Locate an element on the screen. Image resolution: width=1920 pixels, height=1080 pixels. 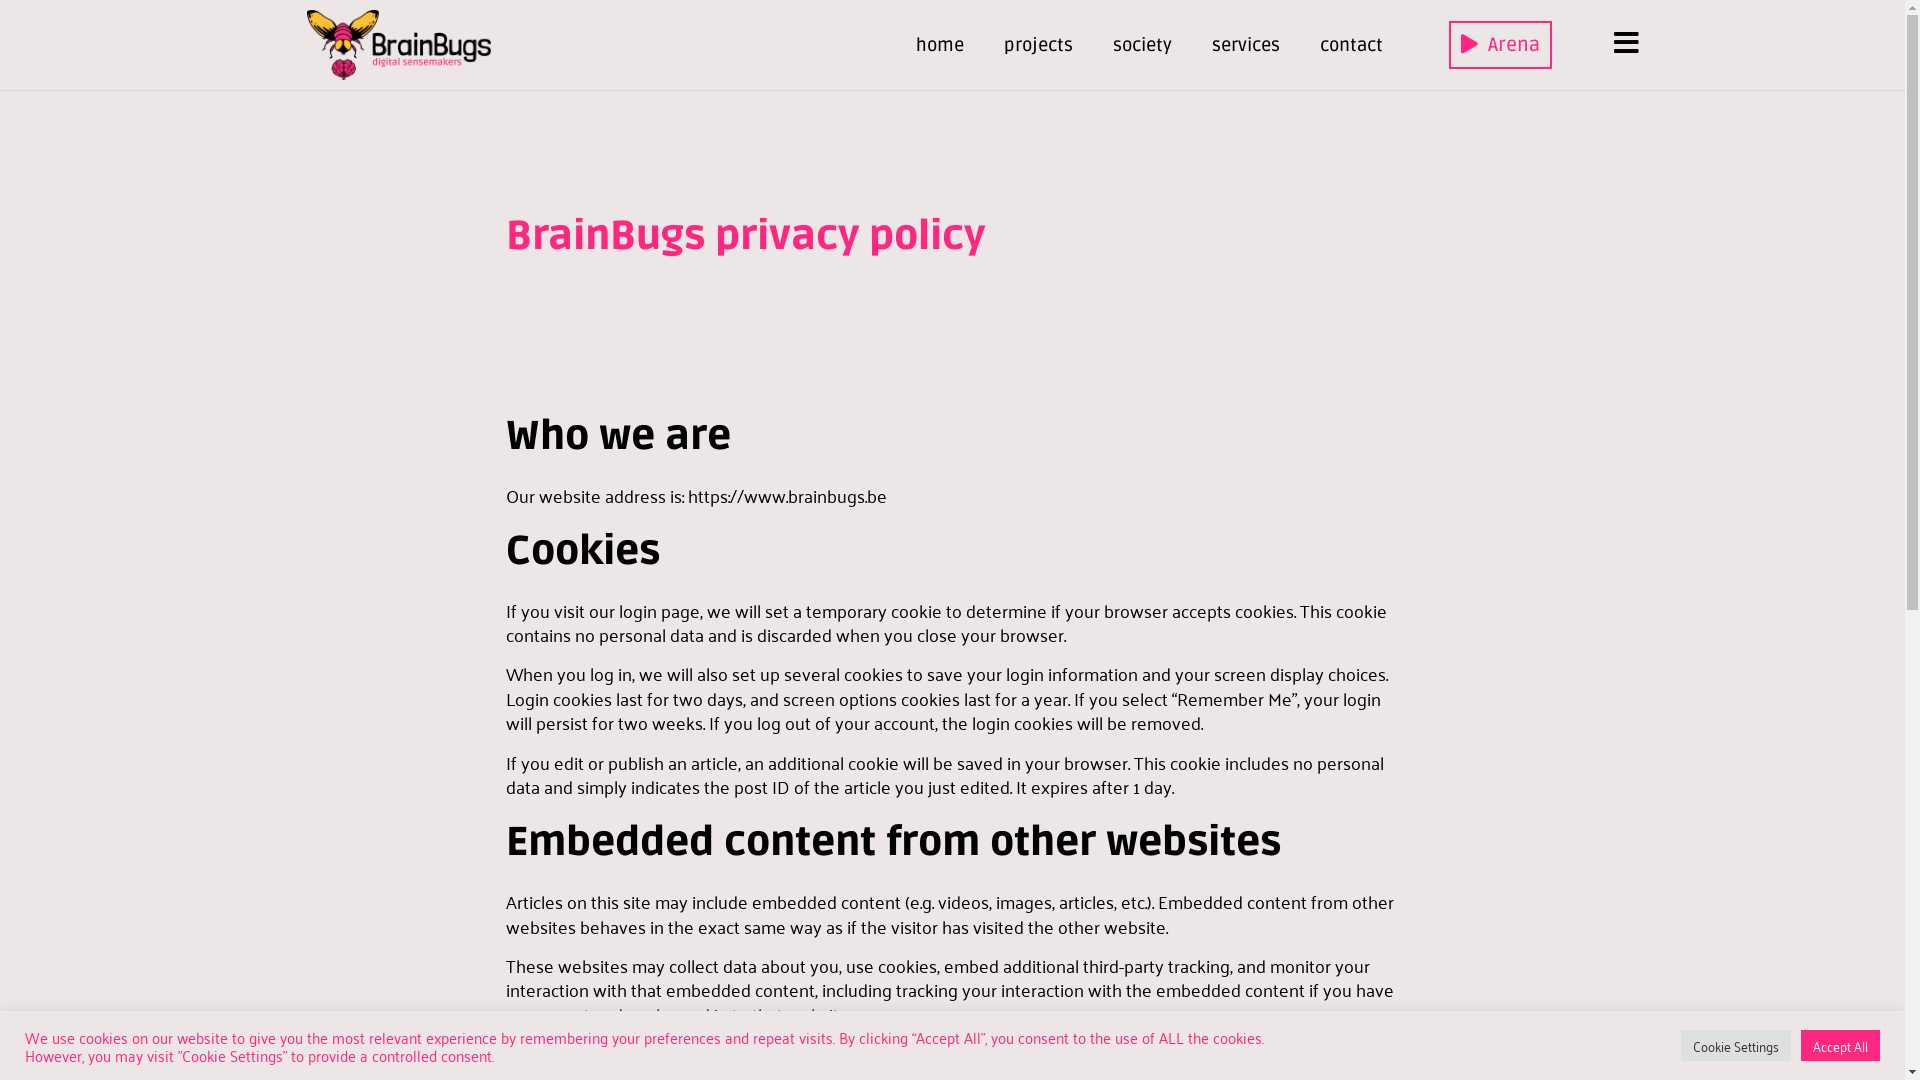
society is located at coordinates (1142, 45).